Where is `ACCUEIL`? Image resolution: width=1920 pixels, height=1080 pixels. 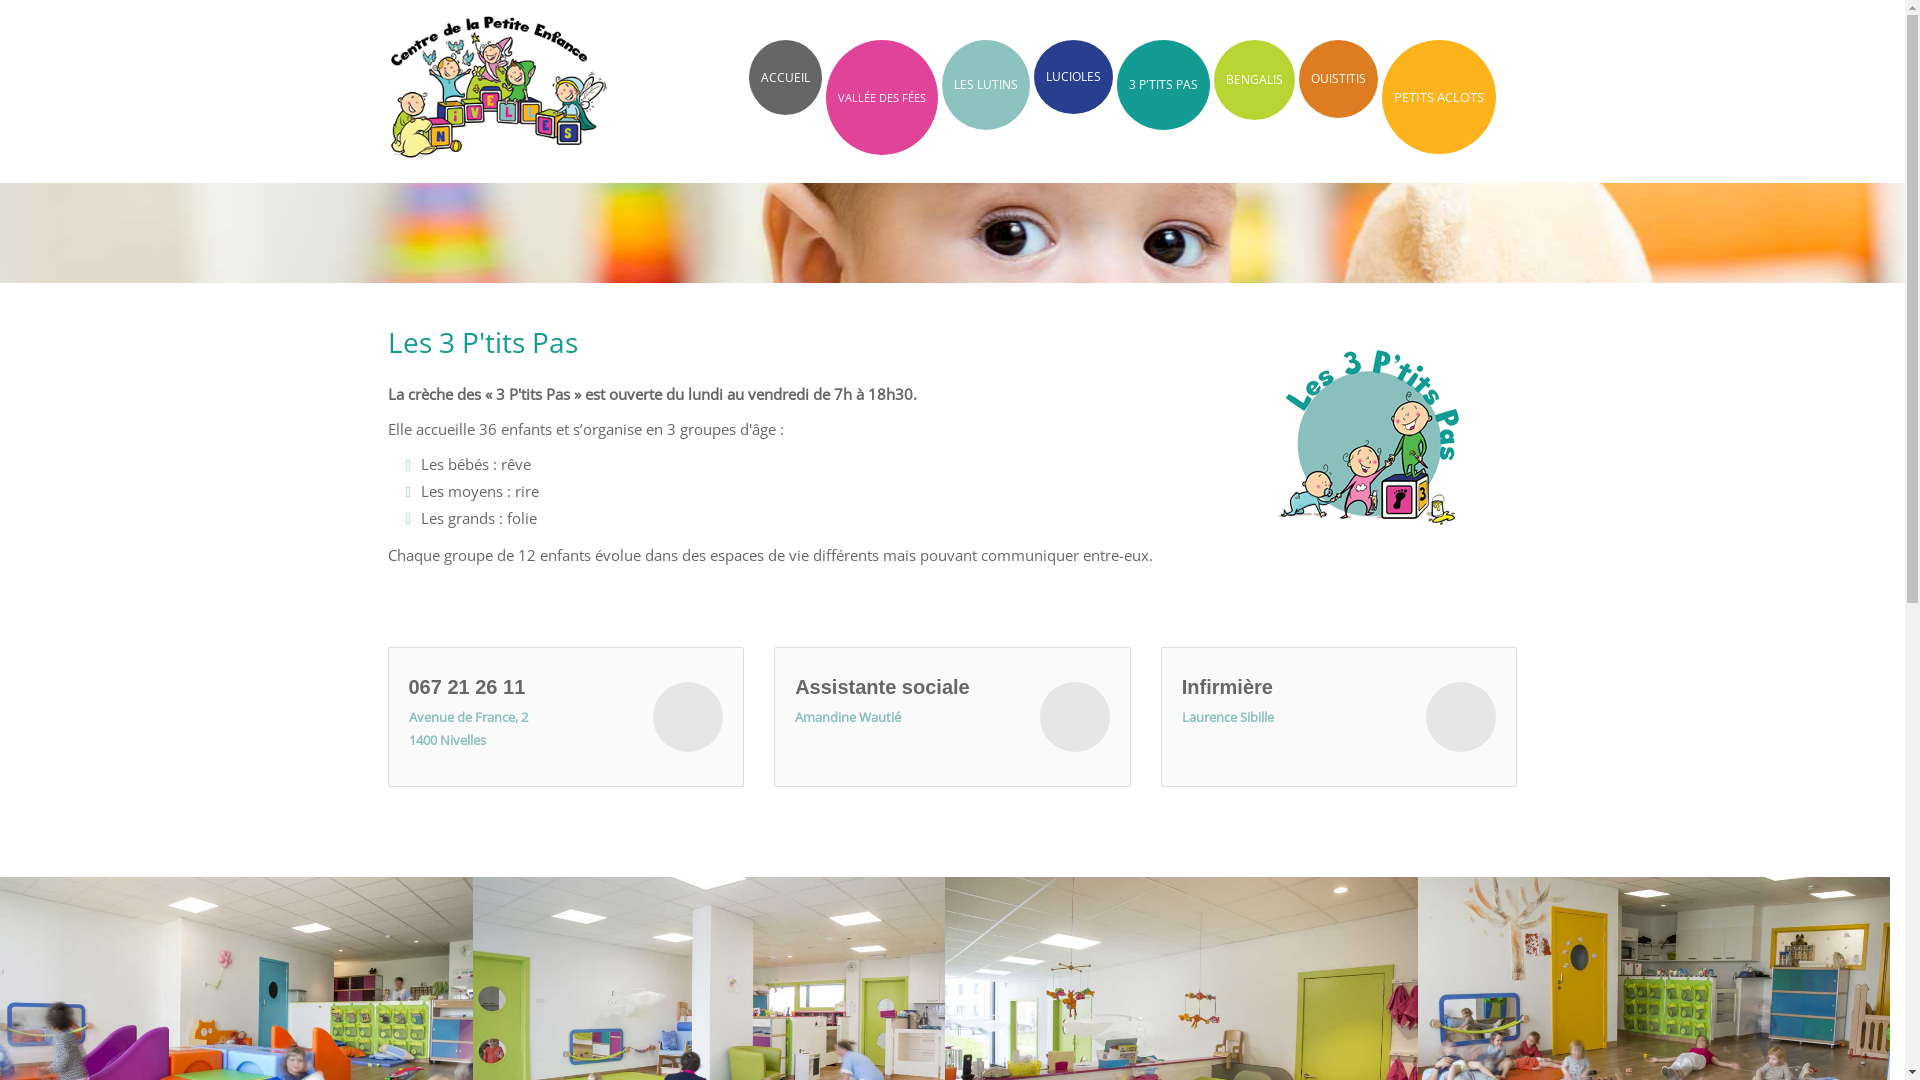
ACCUEIL is located at coordinates (784, 78).